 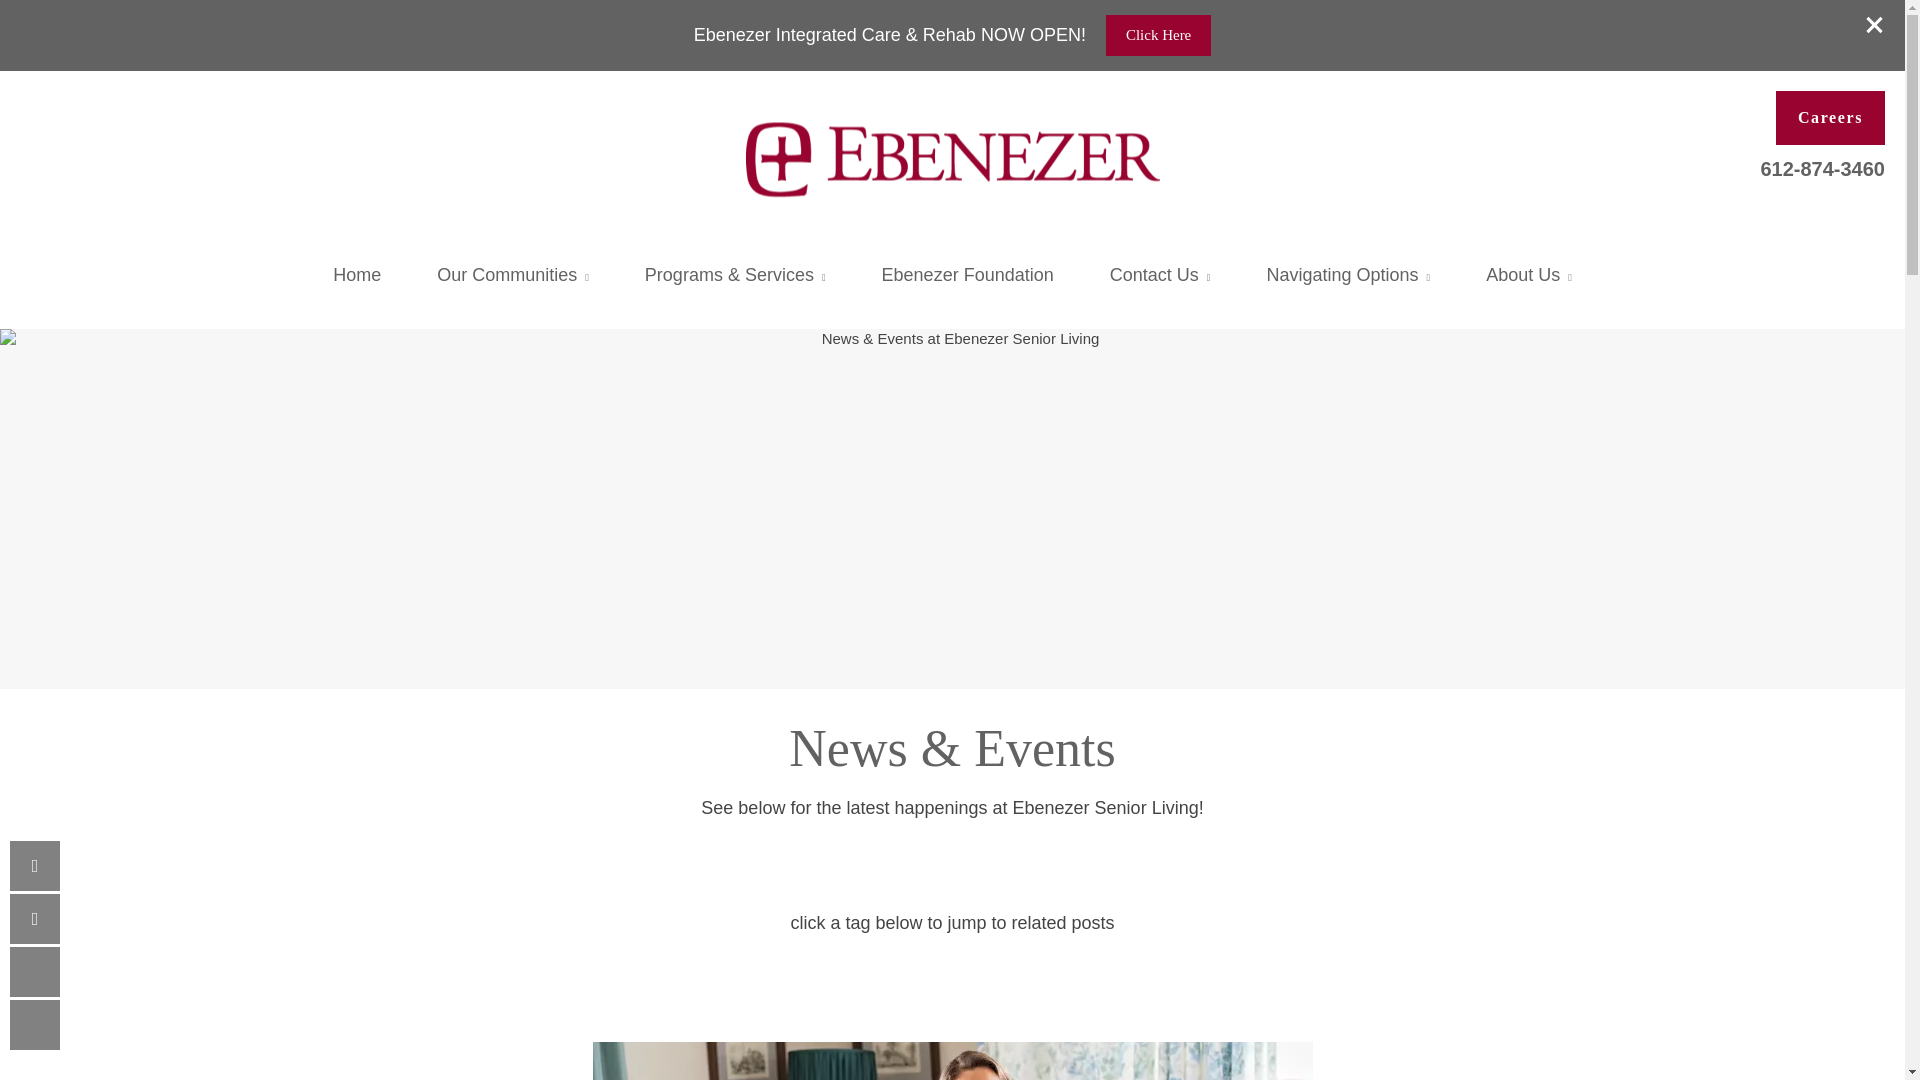 What do you see at coordinates (1160, 276) in the screenshot?
I see `Contact Us` at bounding box center [1160, 276].